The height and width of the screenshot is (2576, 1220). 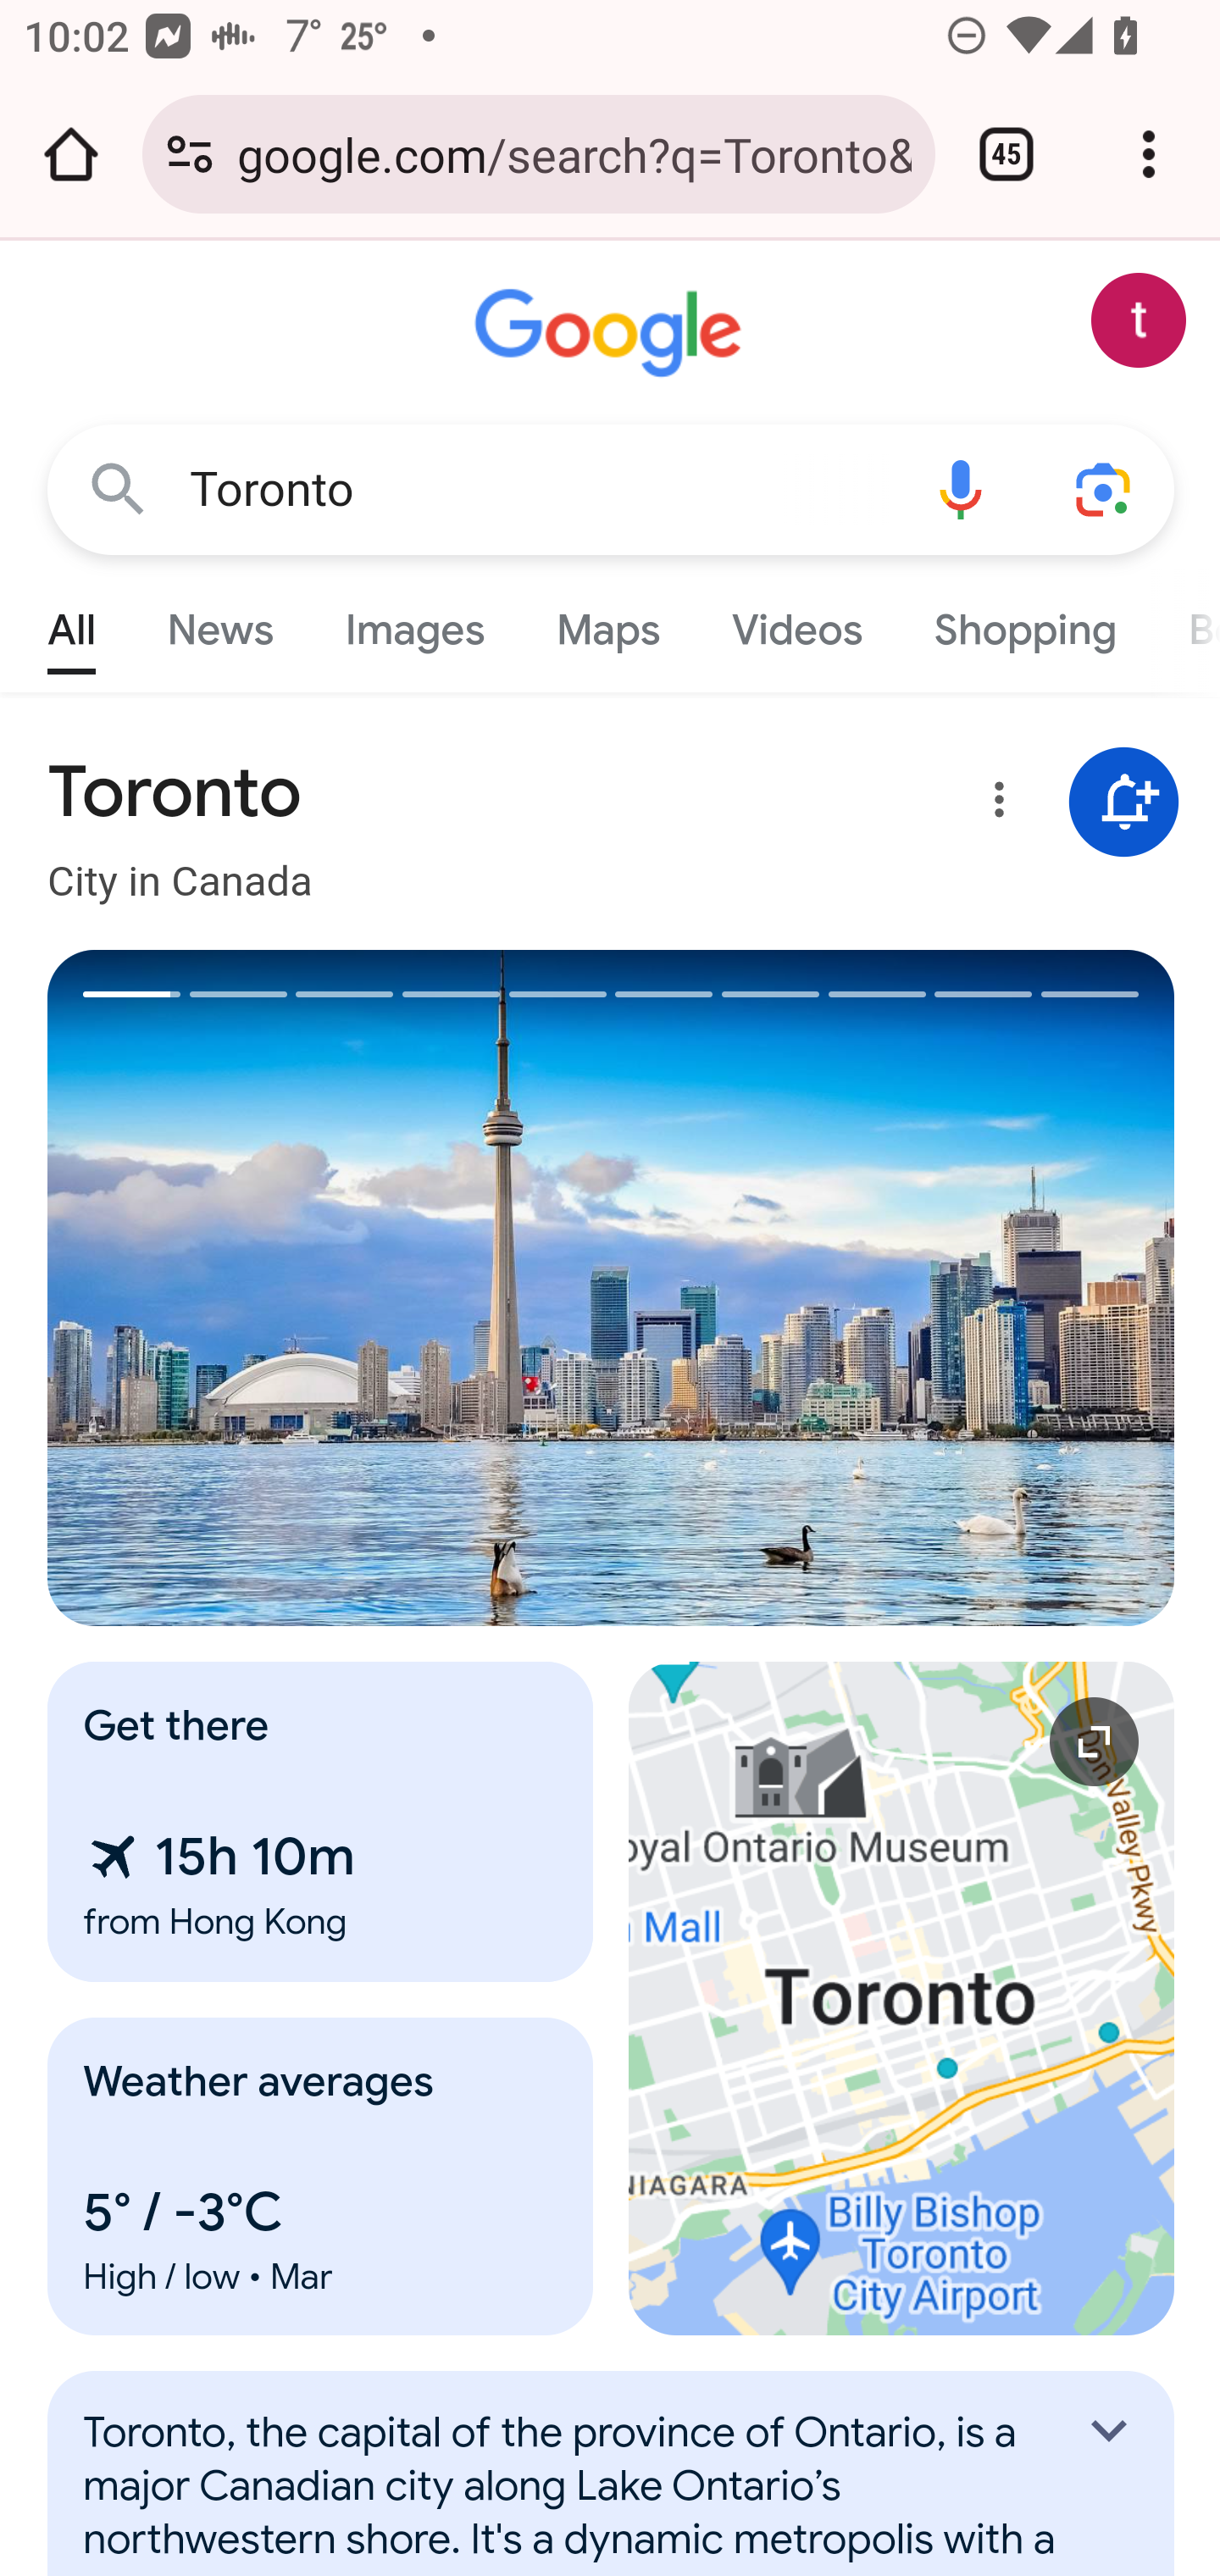 I want to click on Expand map, so click(x=902, y=1998).